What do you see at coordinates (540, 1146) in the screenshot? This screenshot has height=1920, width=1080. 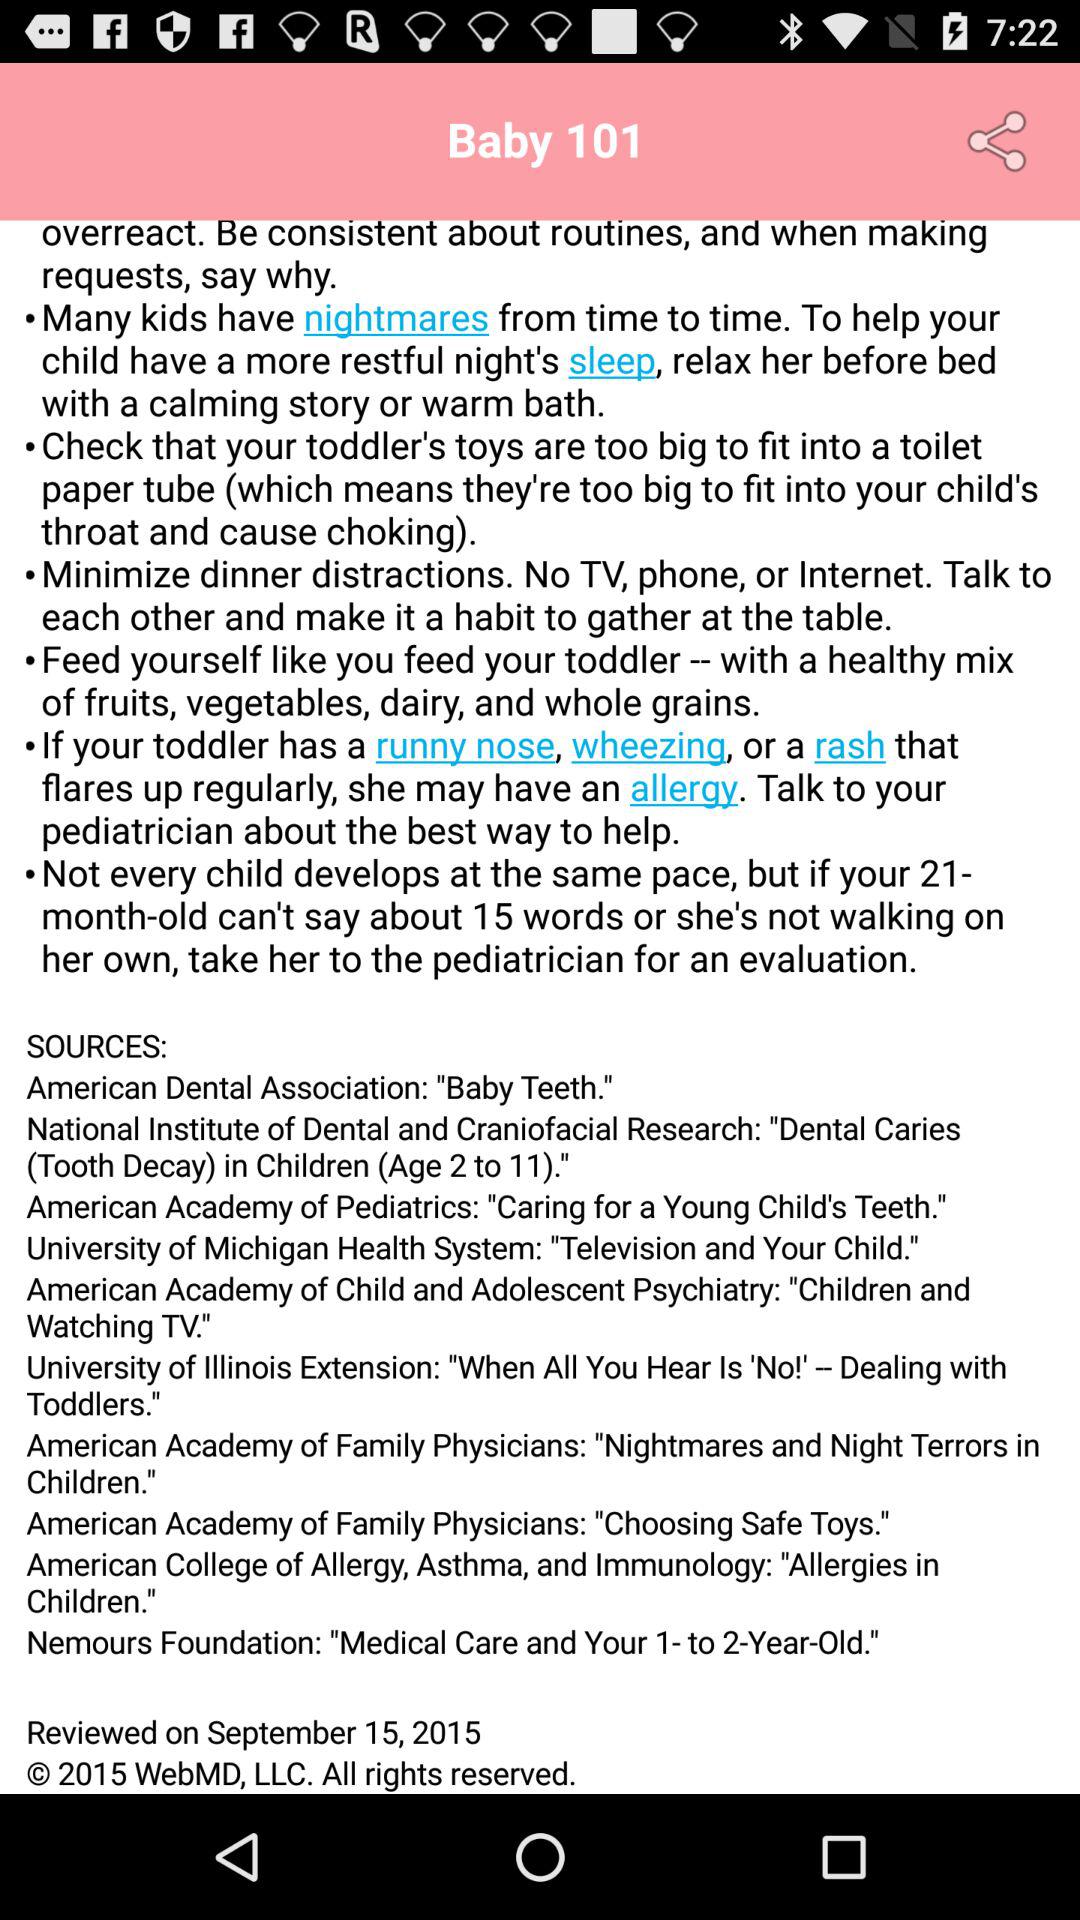 I see `scroll until the national institute of item` at bounding box center [540, 1146].